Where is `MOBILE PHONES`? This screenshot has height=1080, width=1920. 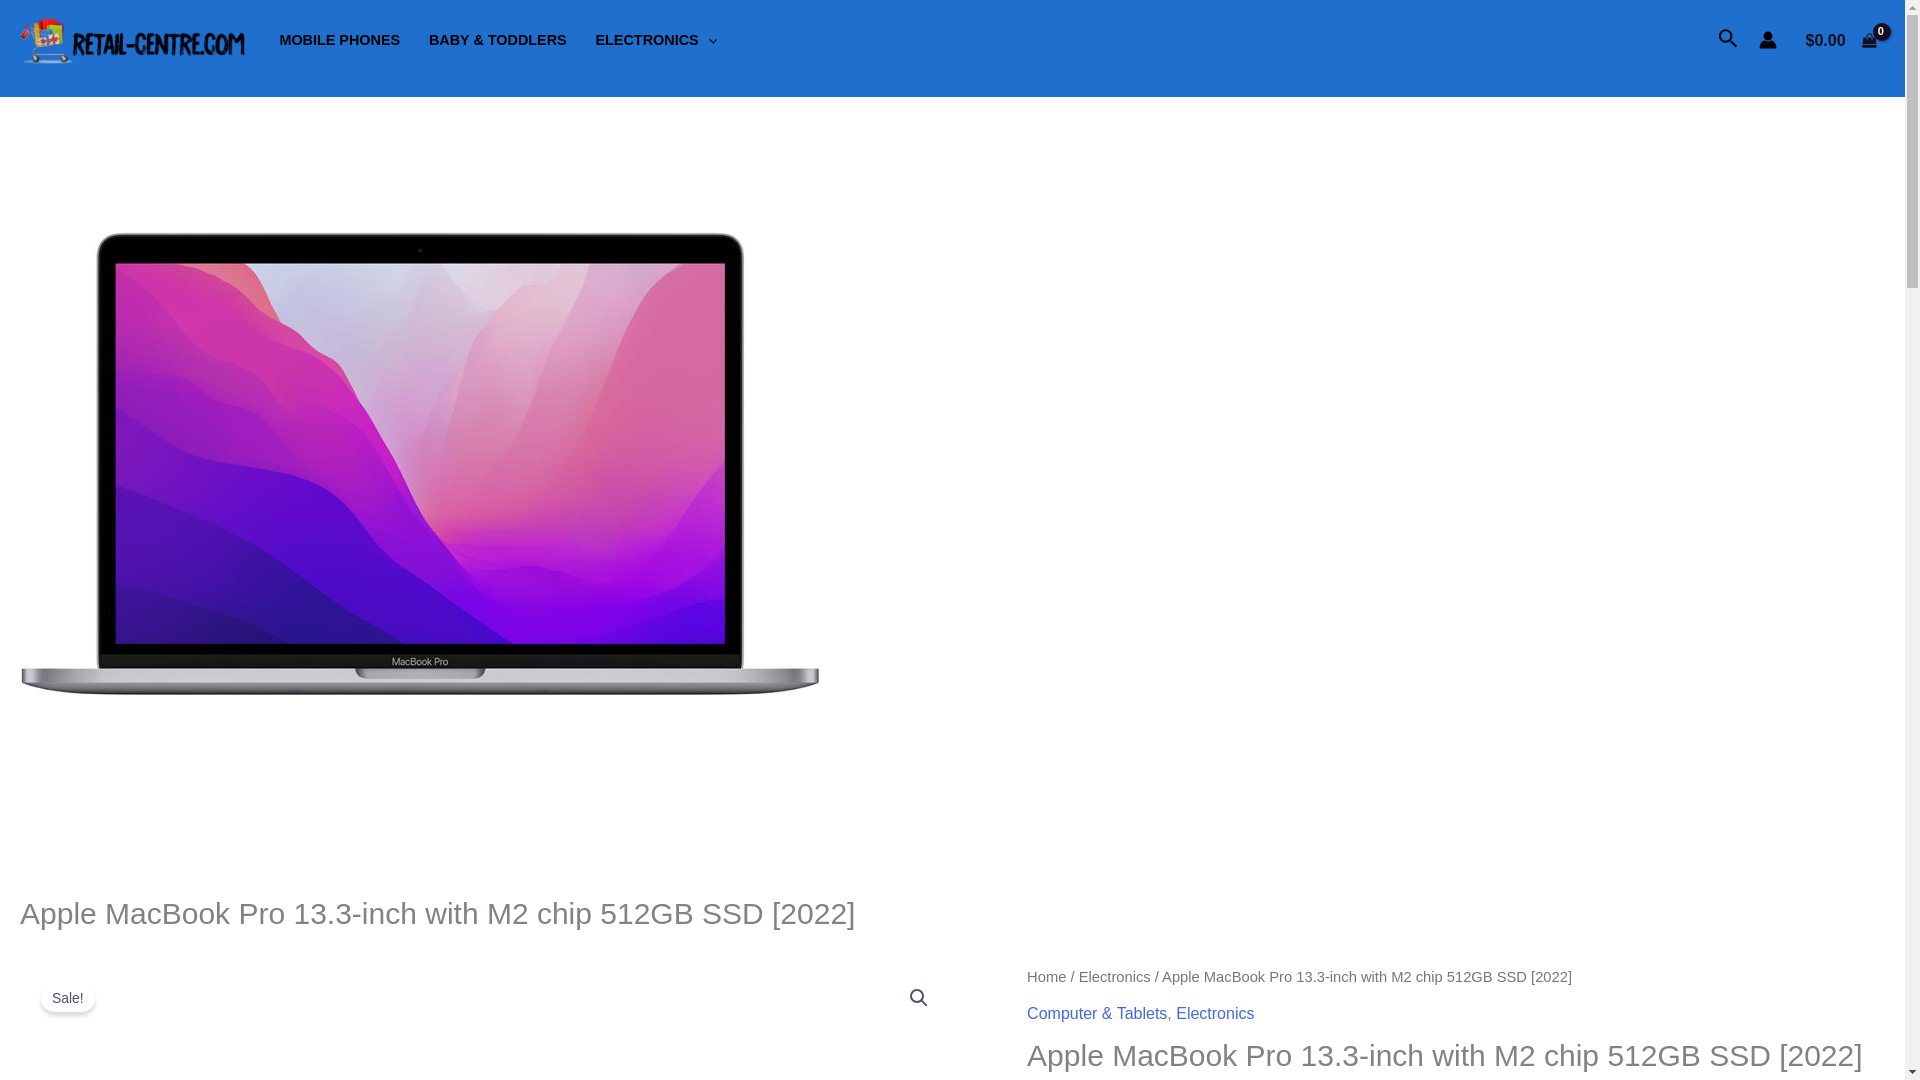
MOBILE PHONES is located at coordinates (339, 40).